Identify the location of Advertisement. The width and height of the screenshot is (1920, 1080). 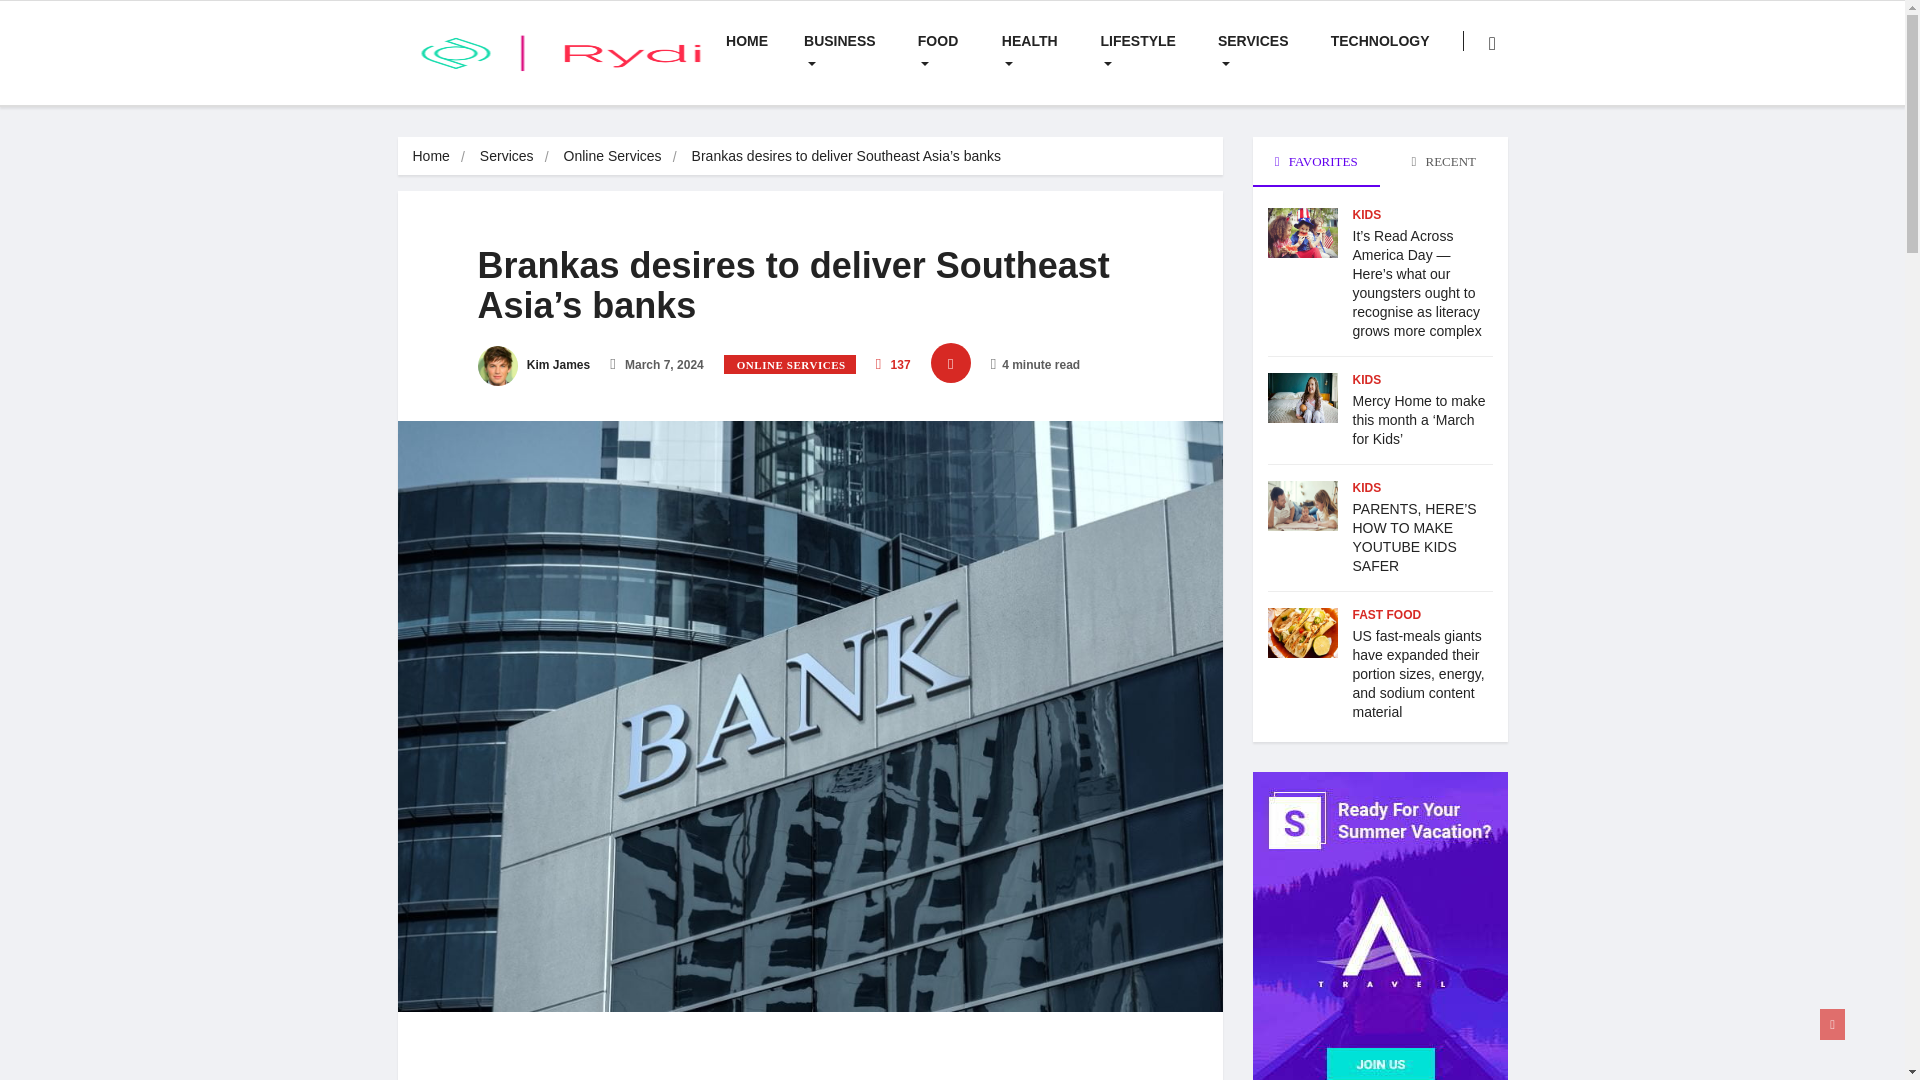
(810, 1061).